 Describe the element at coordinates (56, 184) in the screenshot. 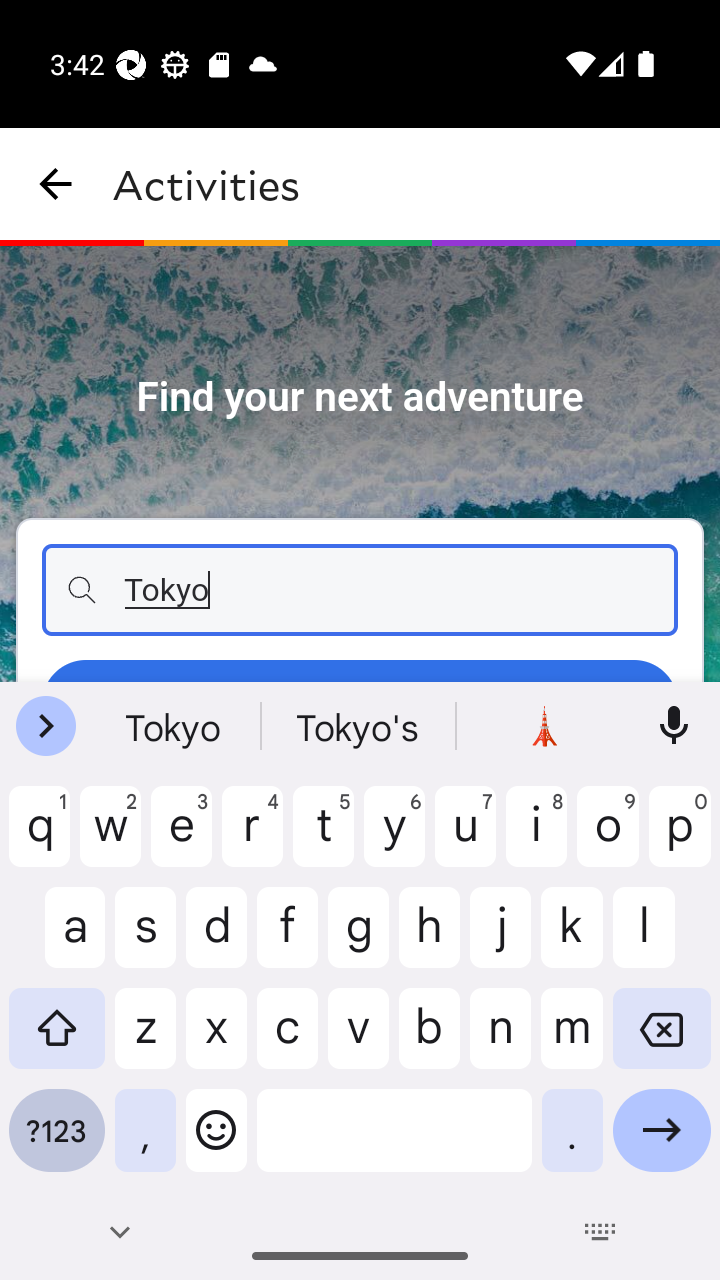

I see `navigation_button` at that location.